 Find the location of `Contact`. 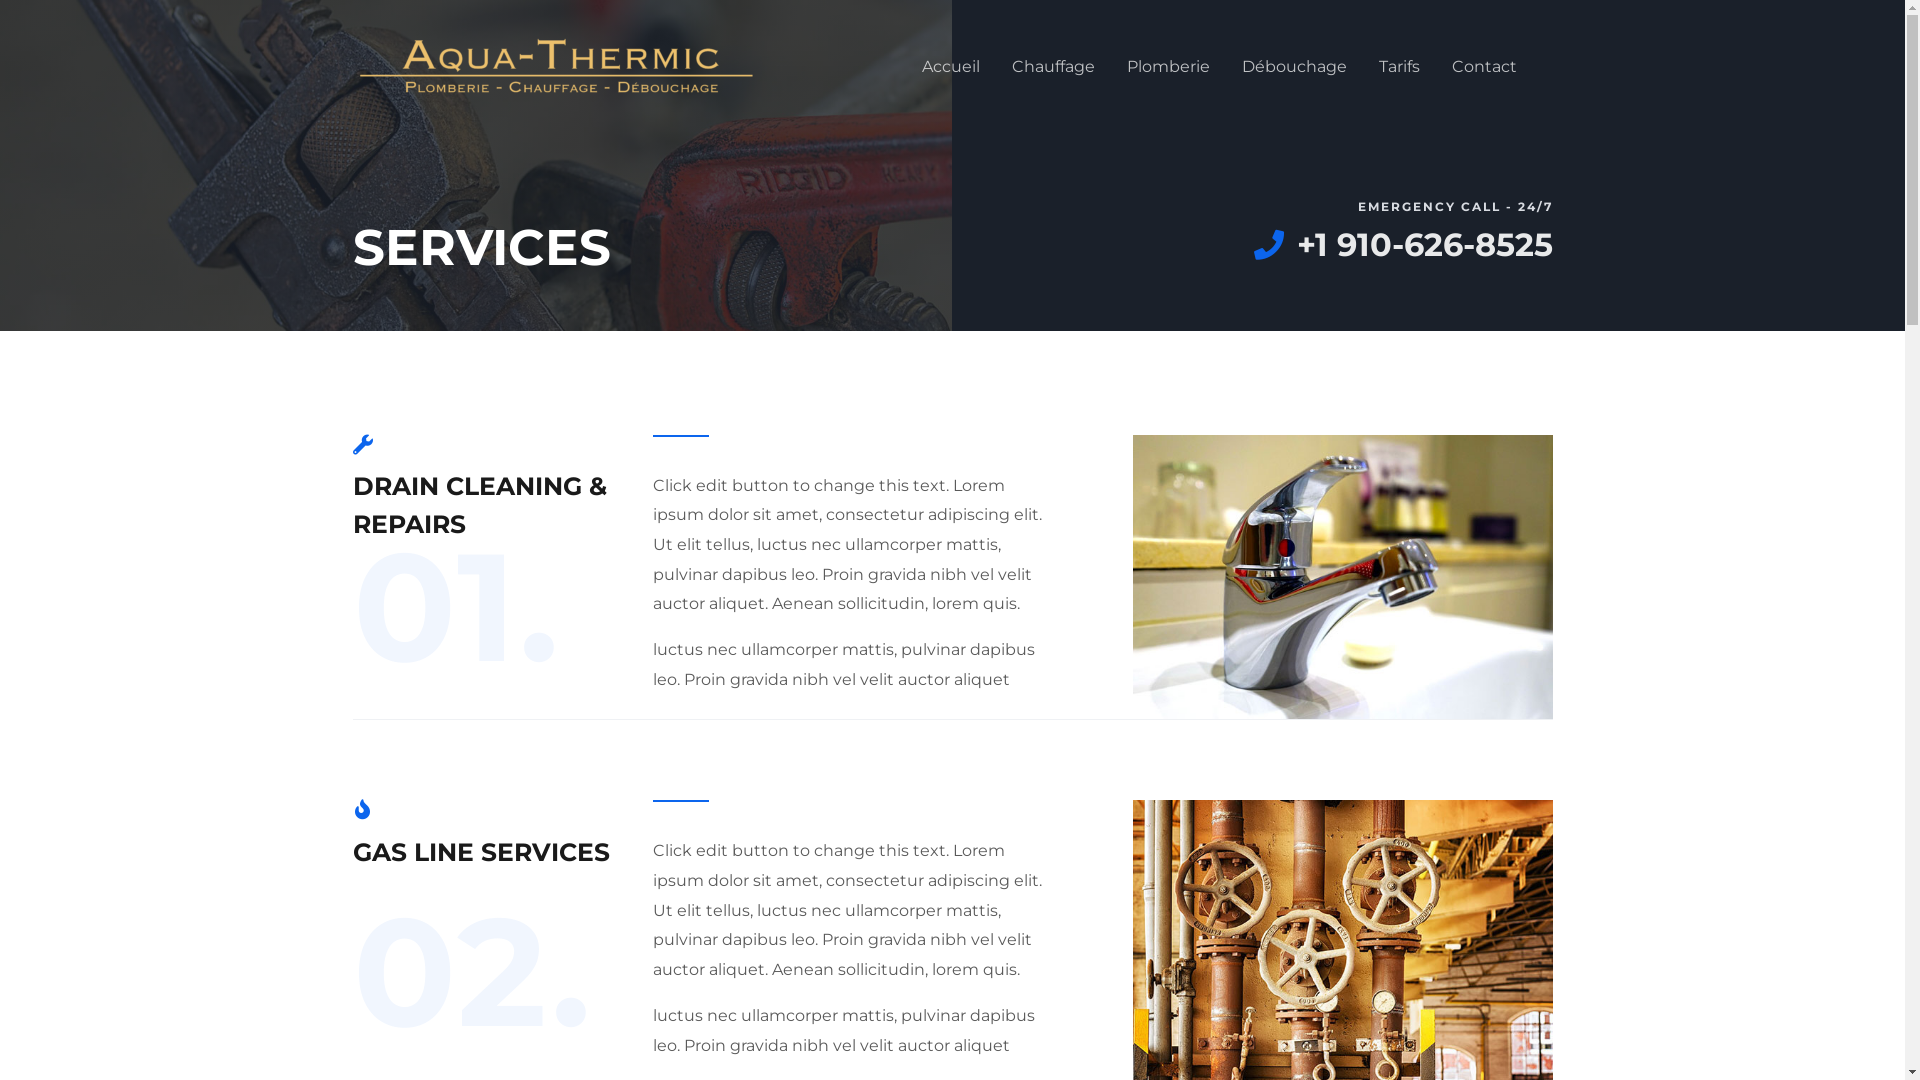

Contact is located at coordinates (1484, 67).